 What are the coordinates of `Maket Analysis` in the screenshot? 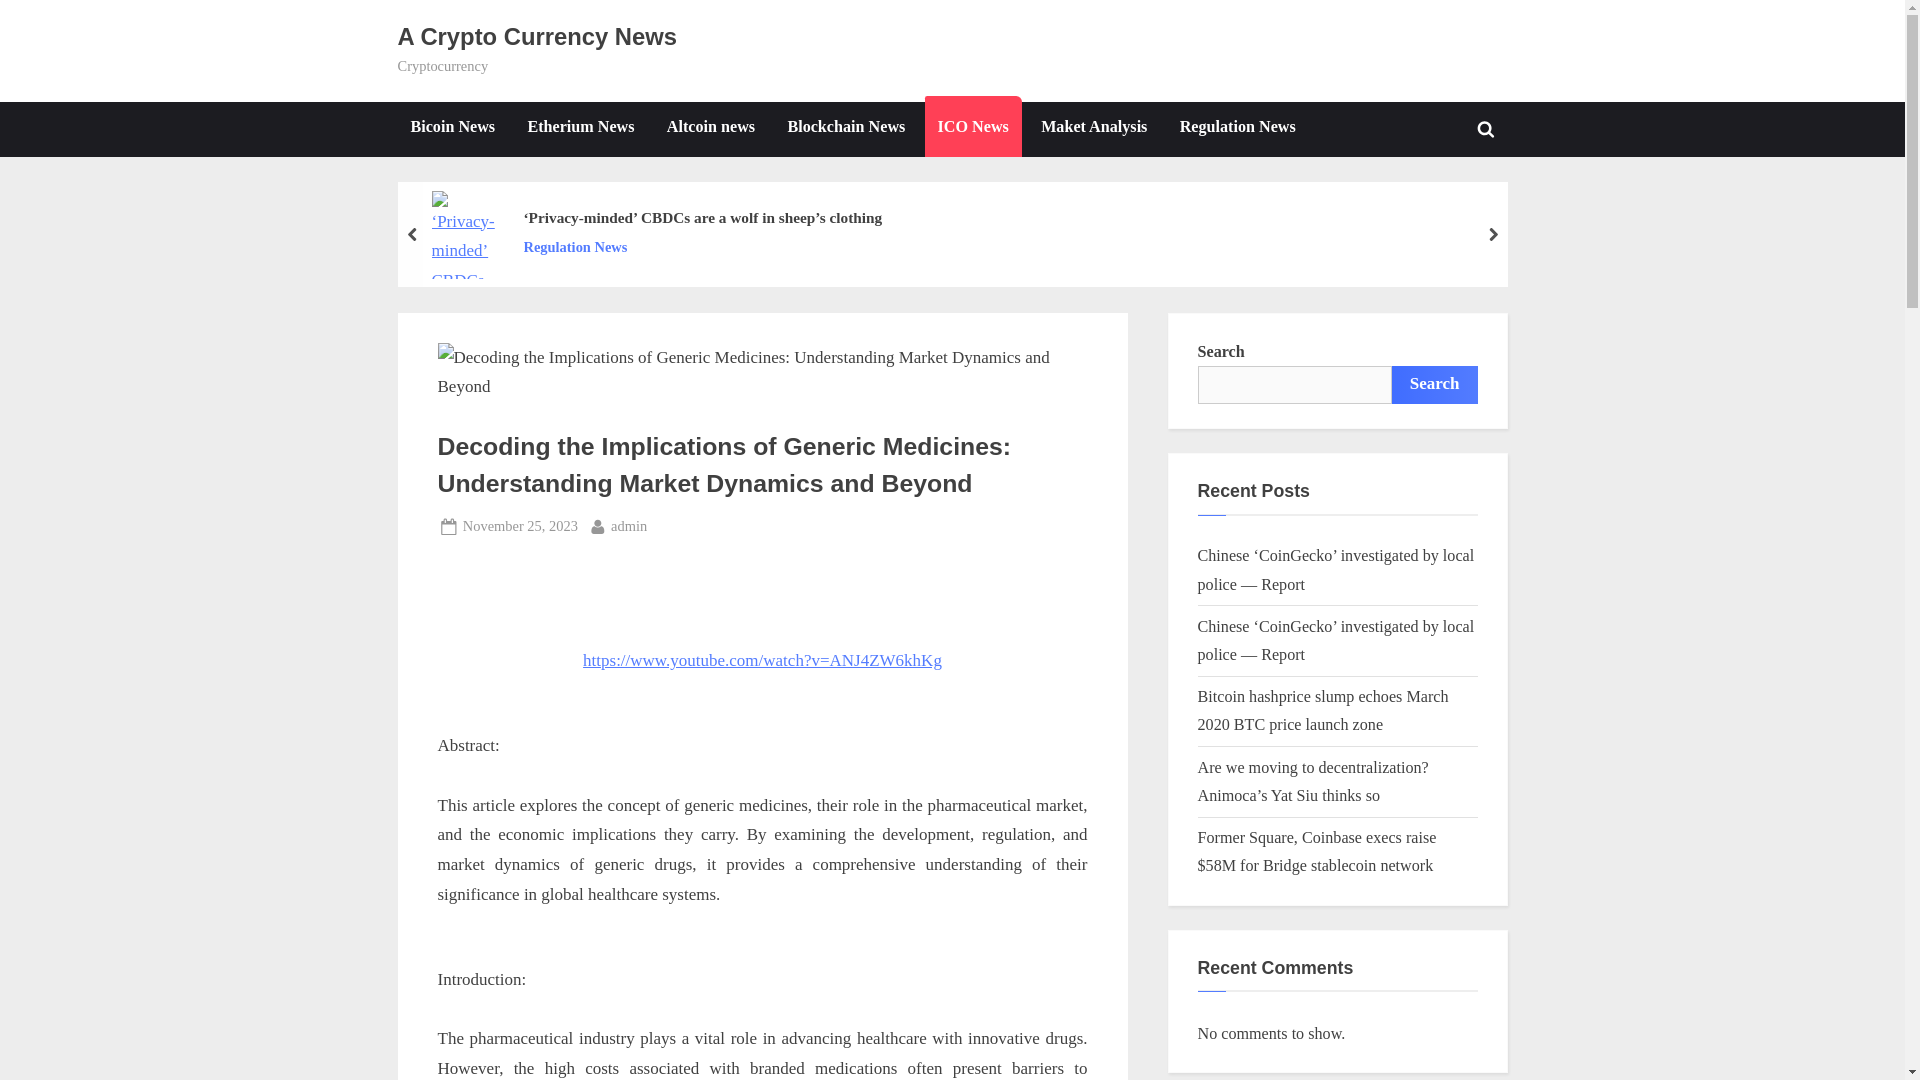 It's located at (520, 526).